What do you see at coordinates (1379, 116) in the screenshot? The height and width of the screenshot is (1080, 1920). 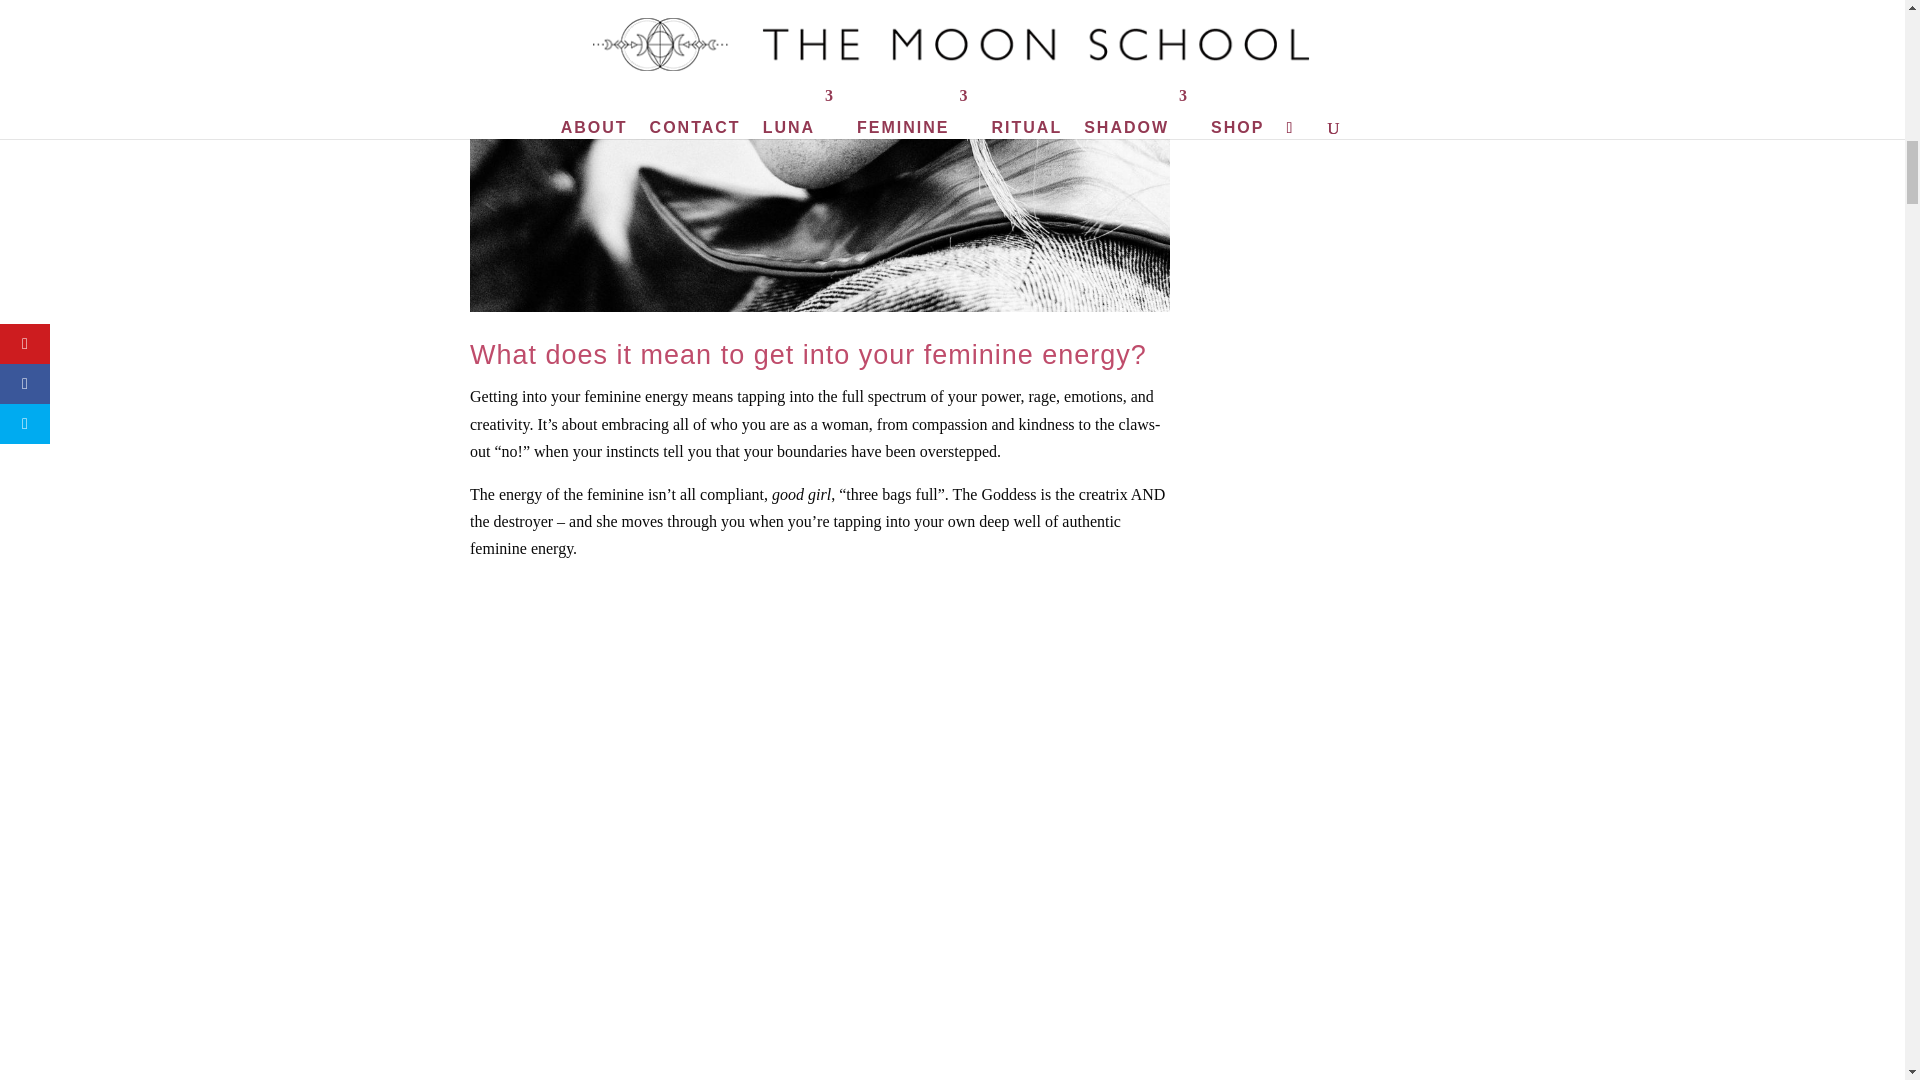 I see `Sacred Cycles Ebook Ad Pin` at bounding box center [1379, 116].